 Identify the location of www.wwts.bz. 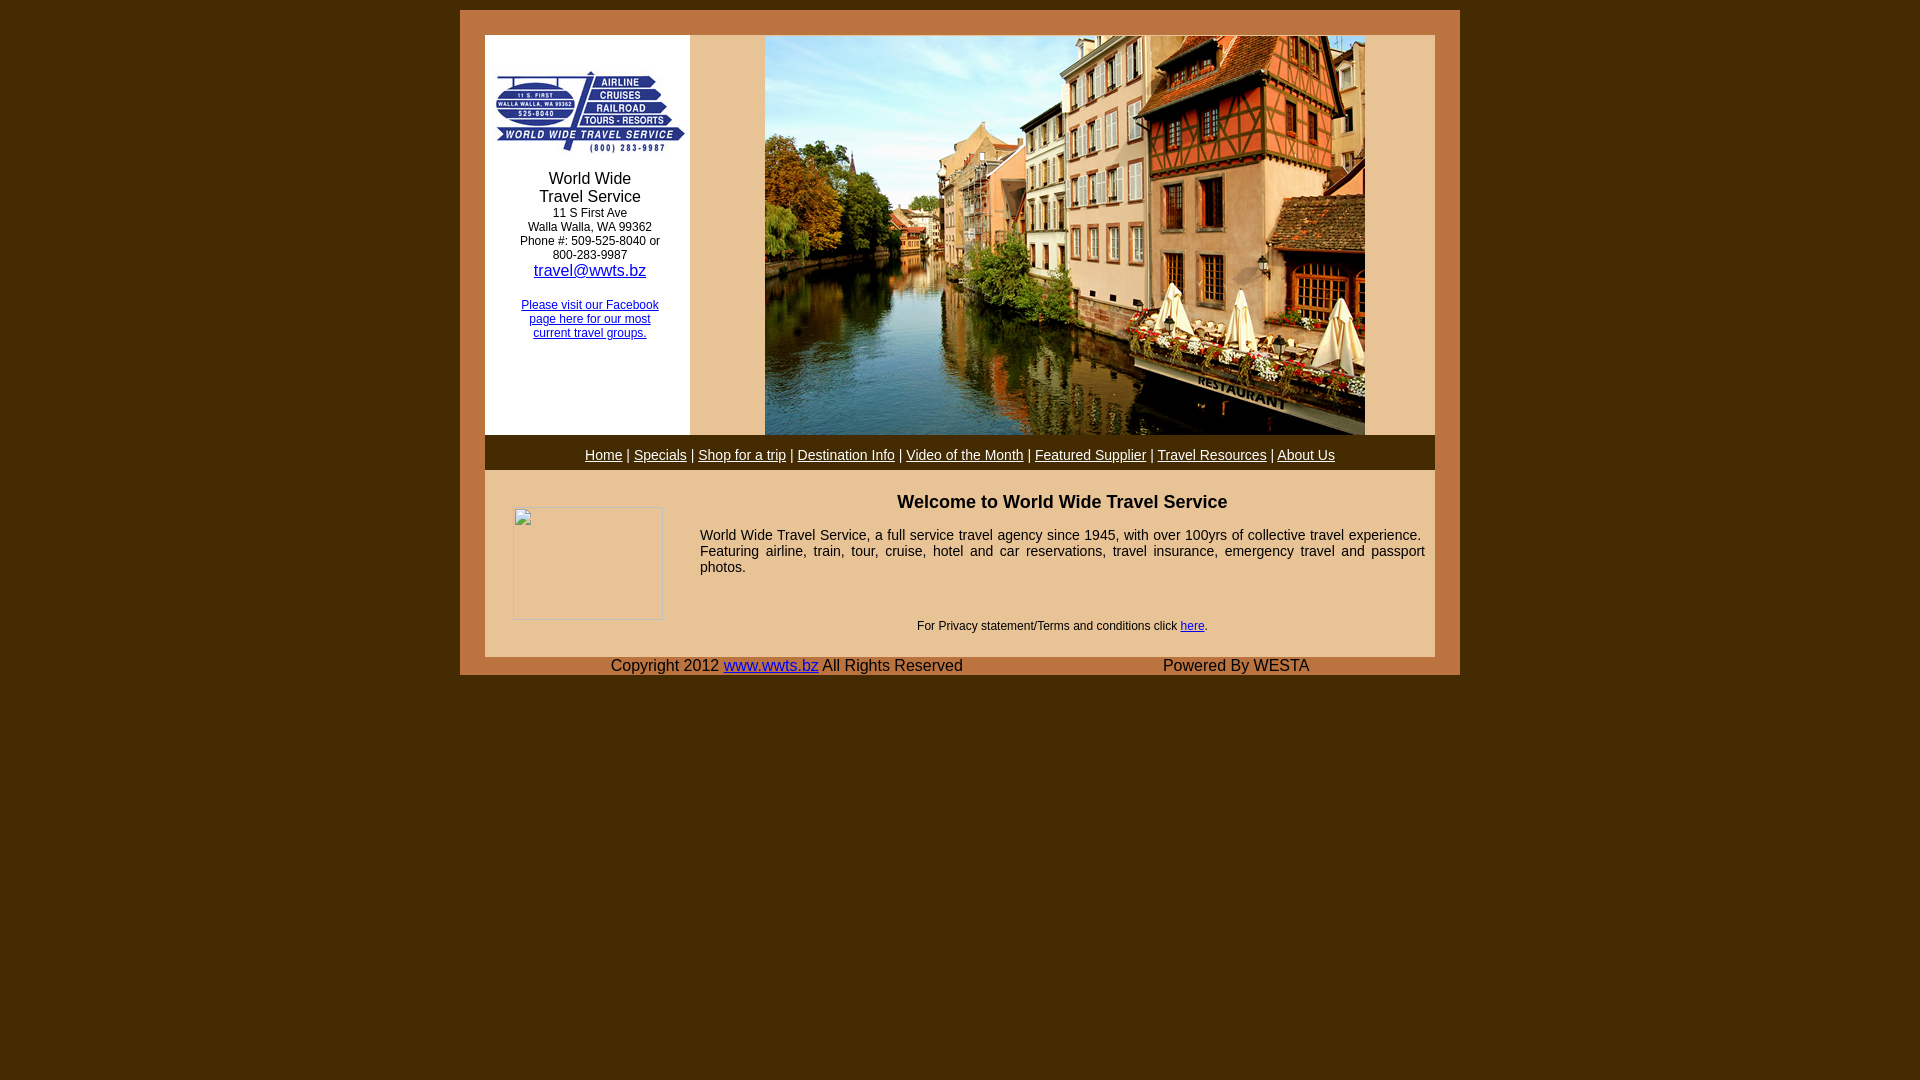
(772, 666).